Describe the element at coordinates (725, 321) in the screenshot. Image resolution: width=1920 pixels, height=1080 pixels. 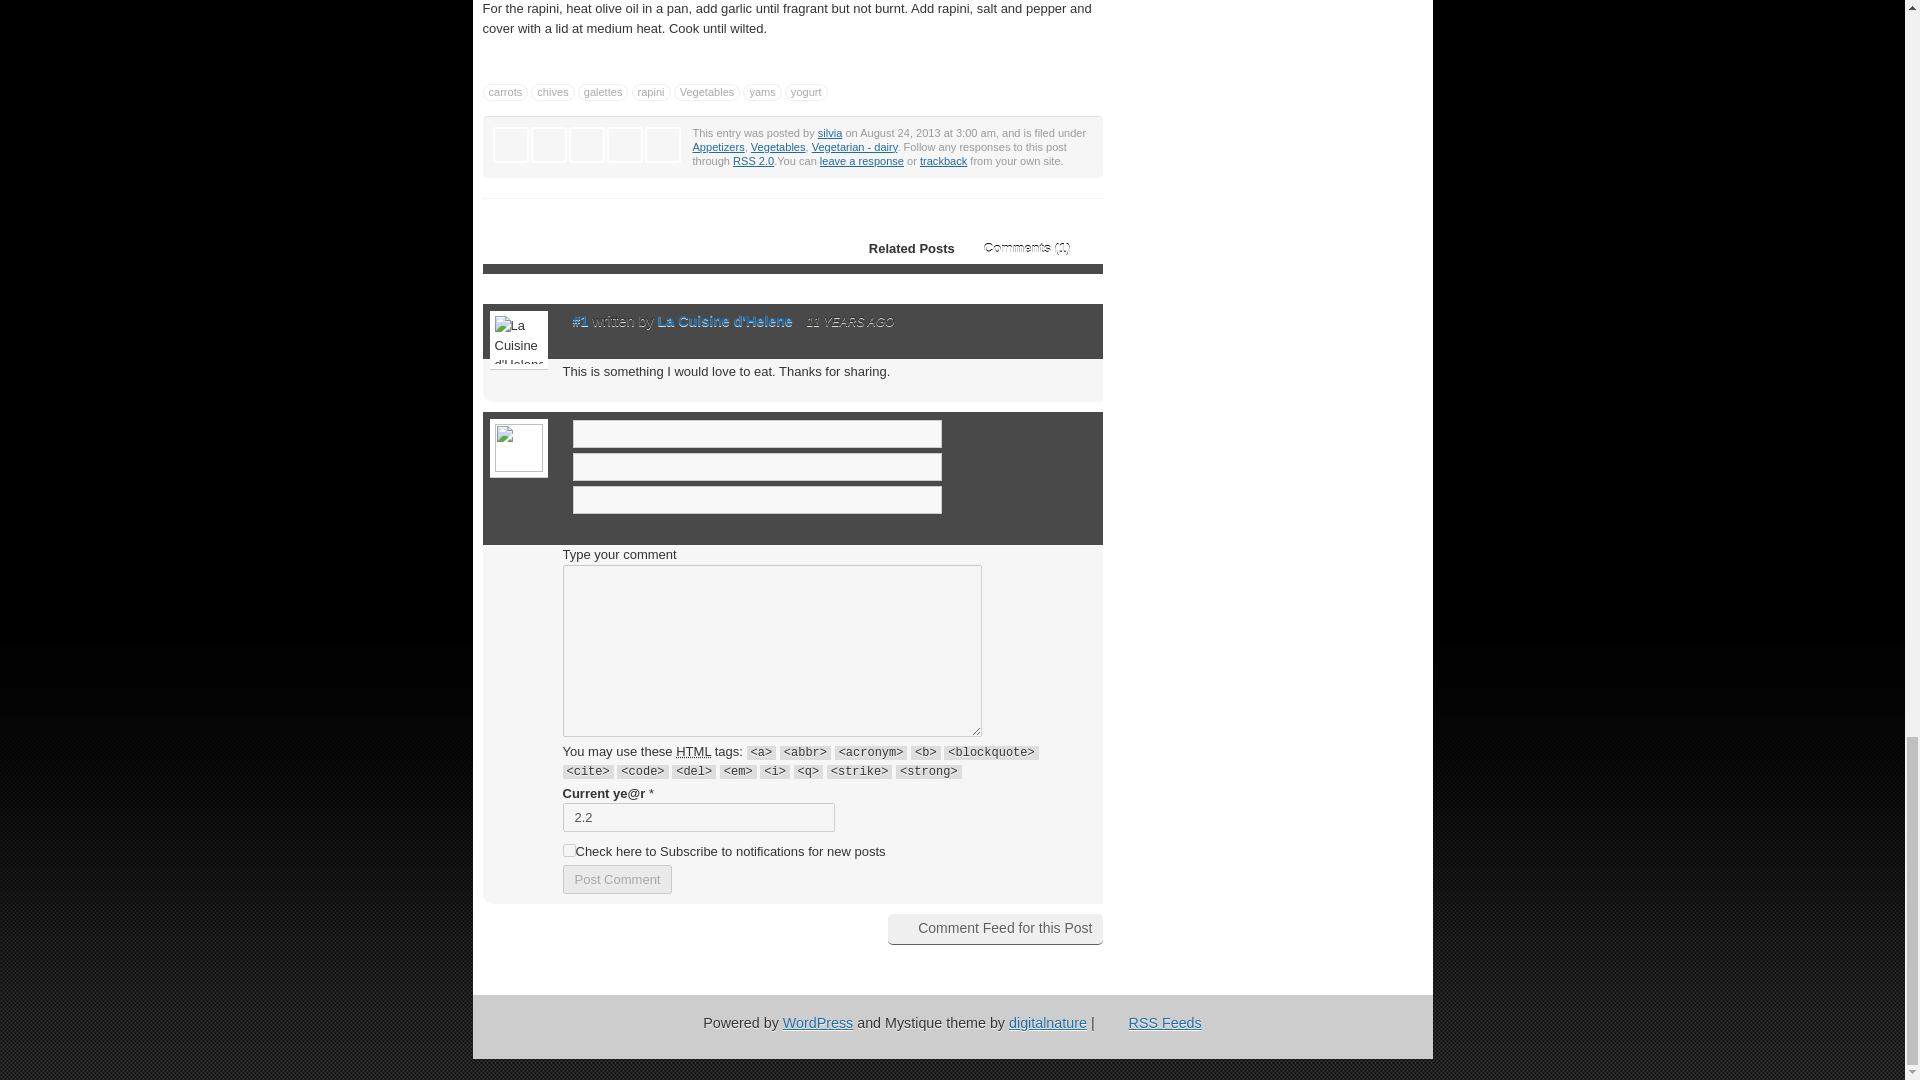
I see `La Cuisine d'Helene` at that location.